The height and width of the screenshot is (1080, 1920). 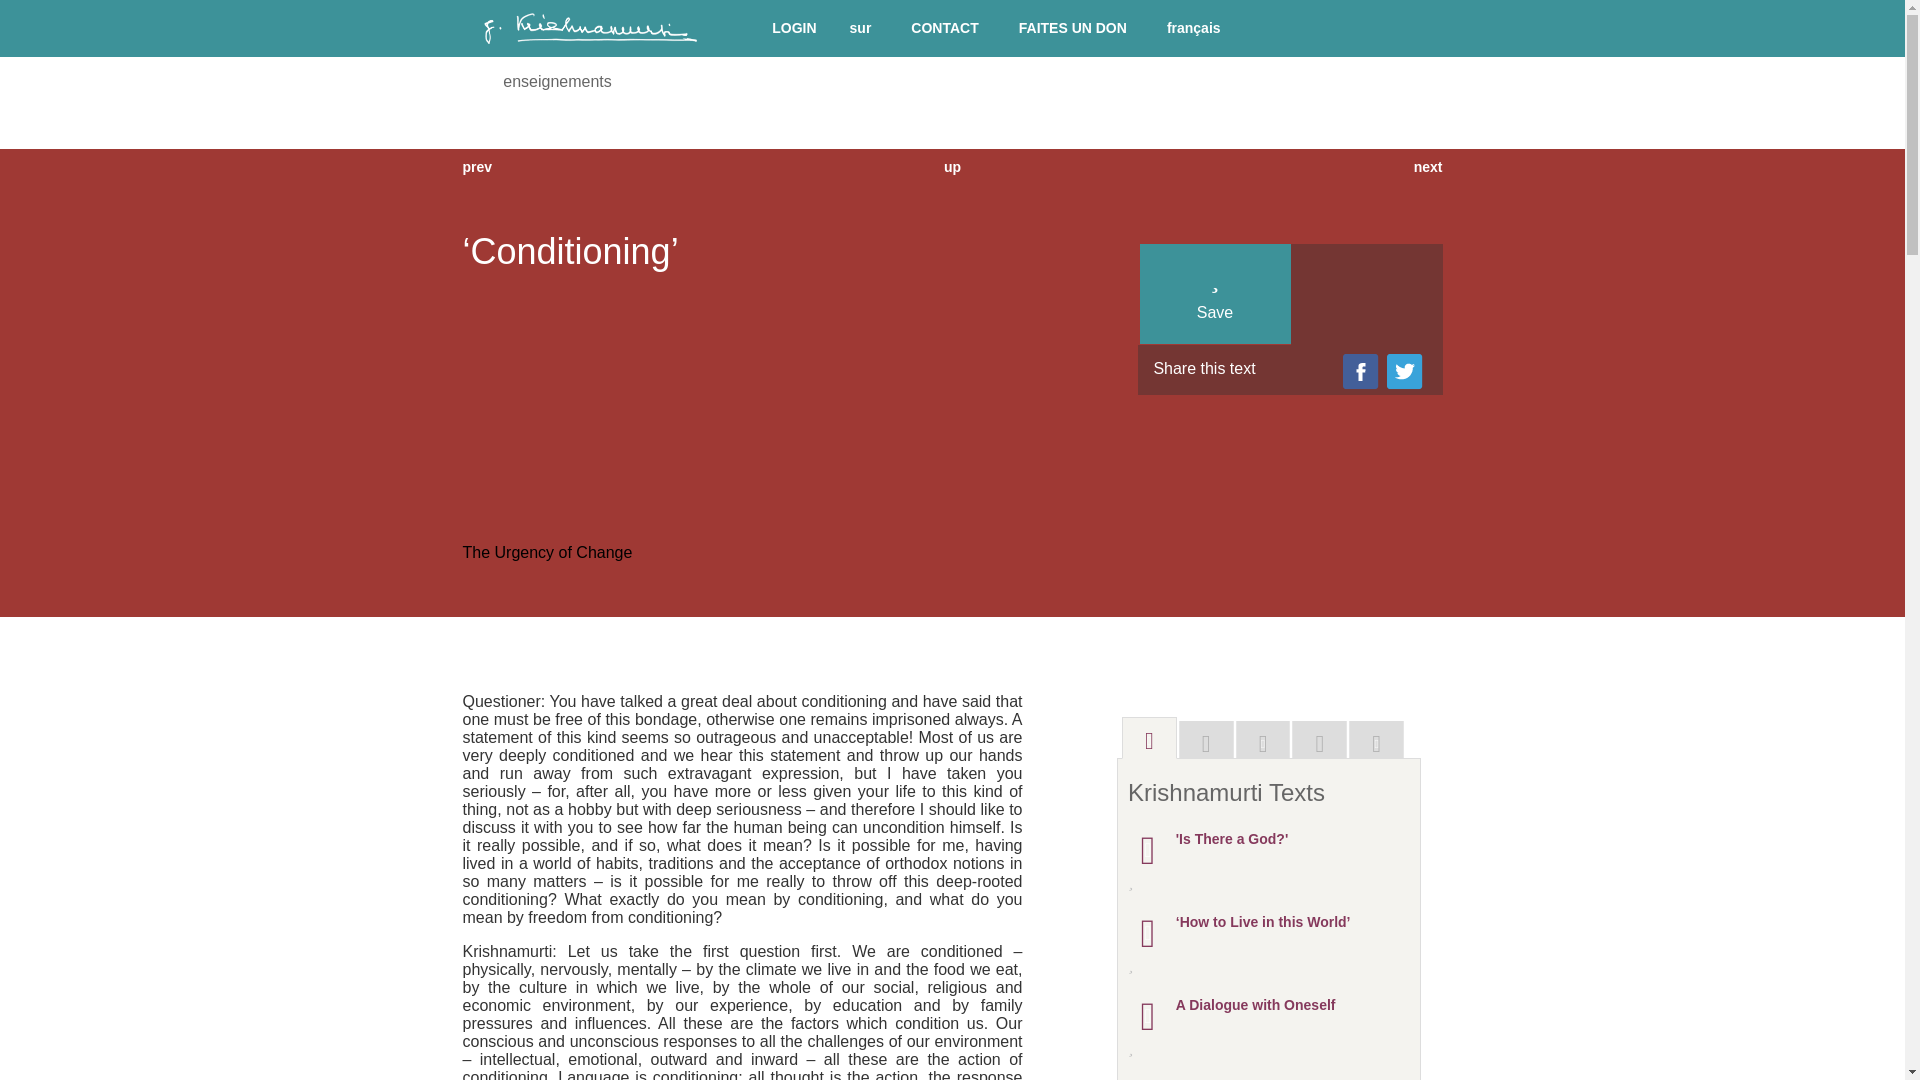 I want to click on sur, so click(x=860, y=28).